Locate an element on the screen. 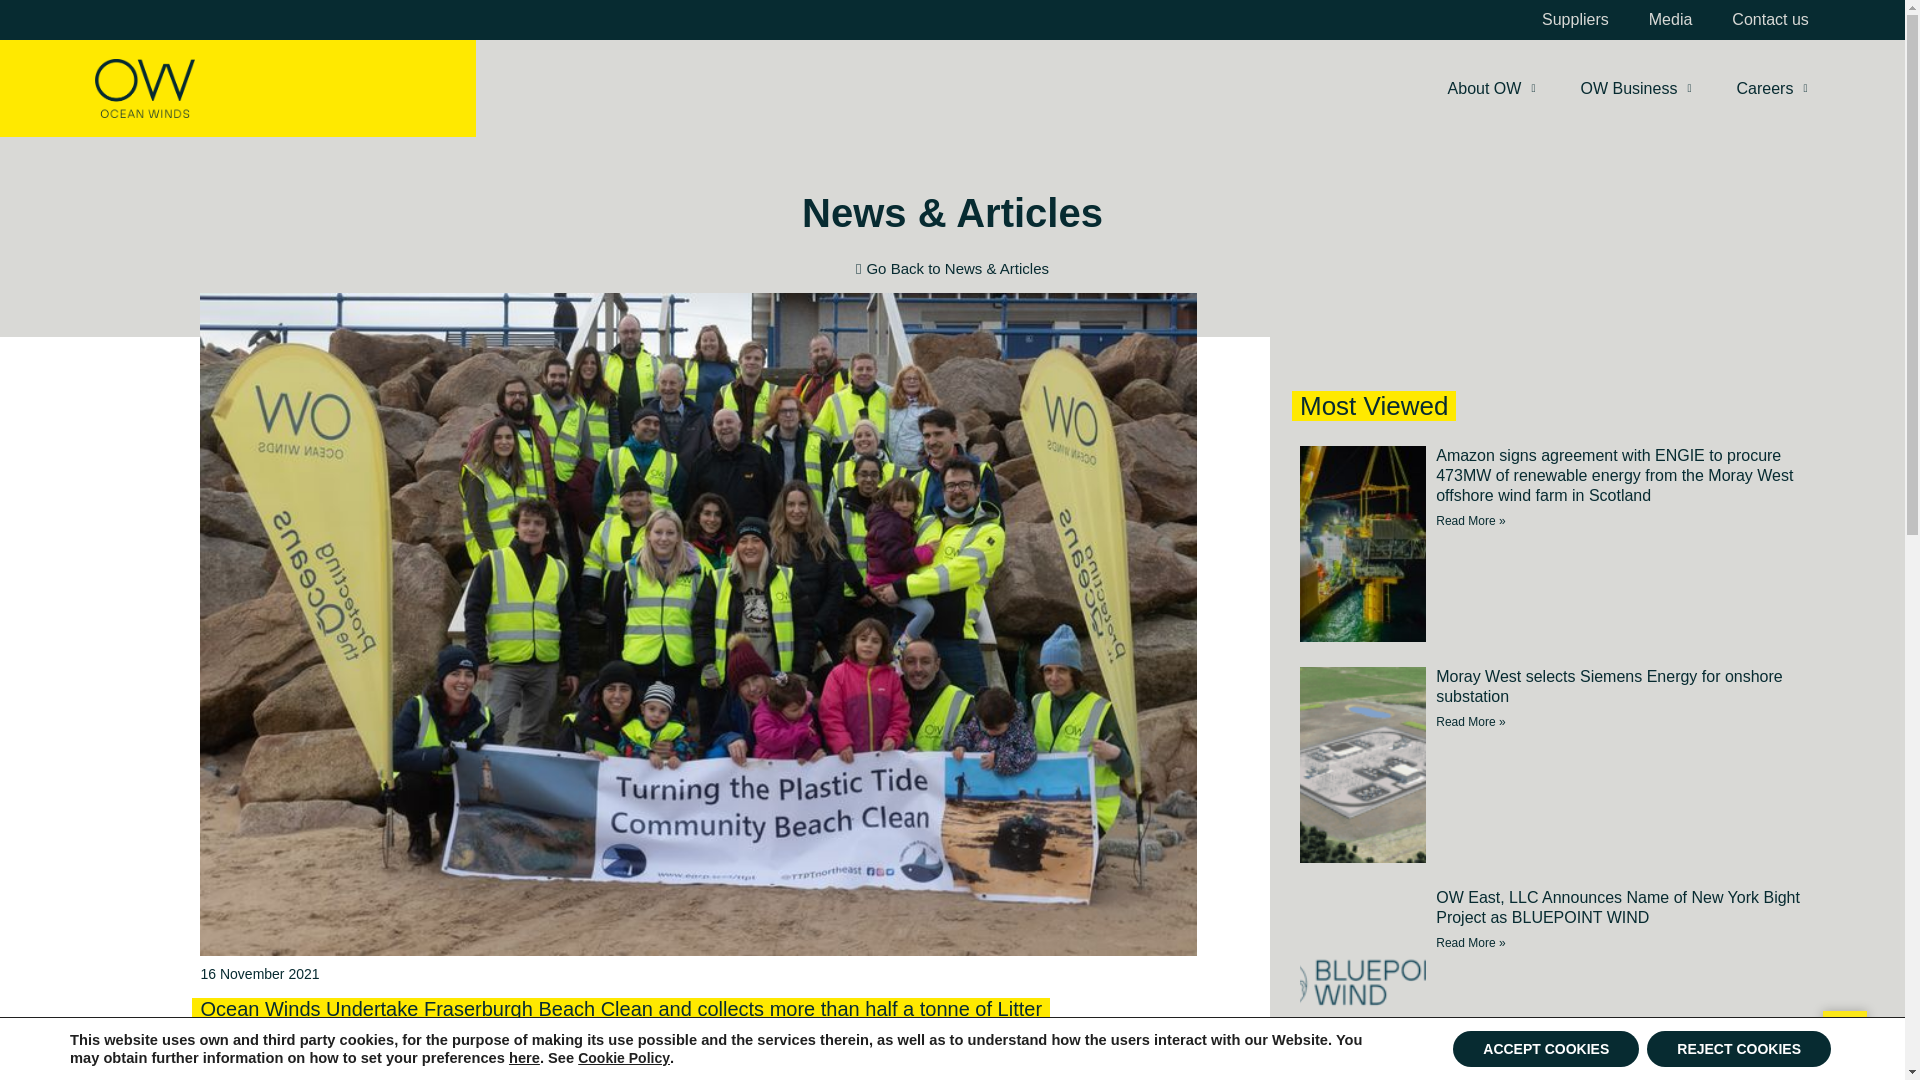 This screenshot has height=1080, width=1920. Suppliers is located at coordinates (1575, 20).